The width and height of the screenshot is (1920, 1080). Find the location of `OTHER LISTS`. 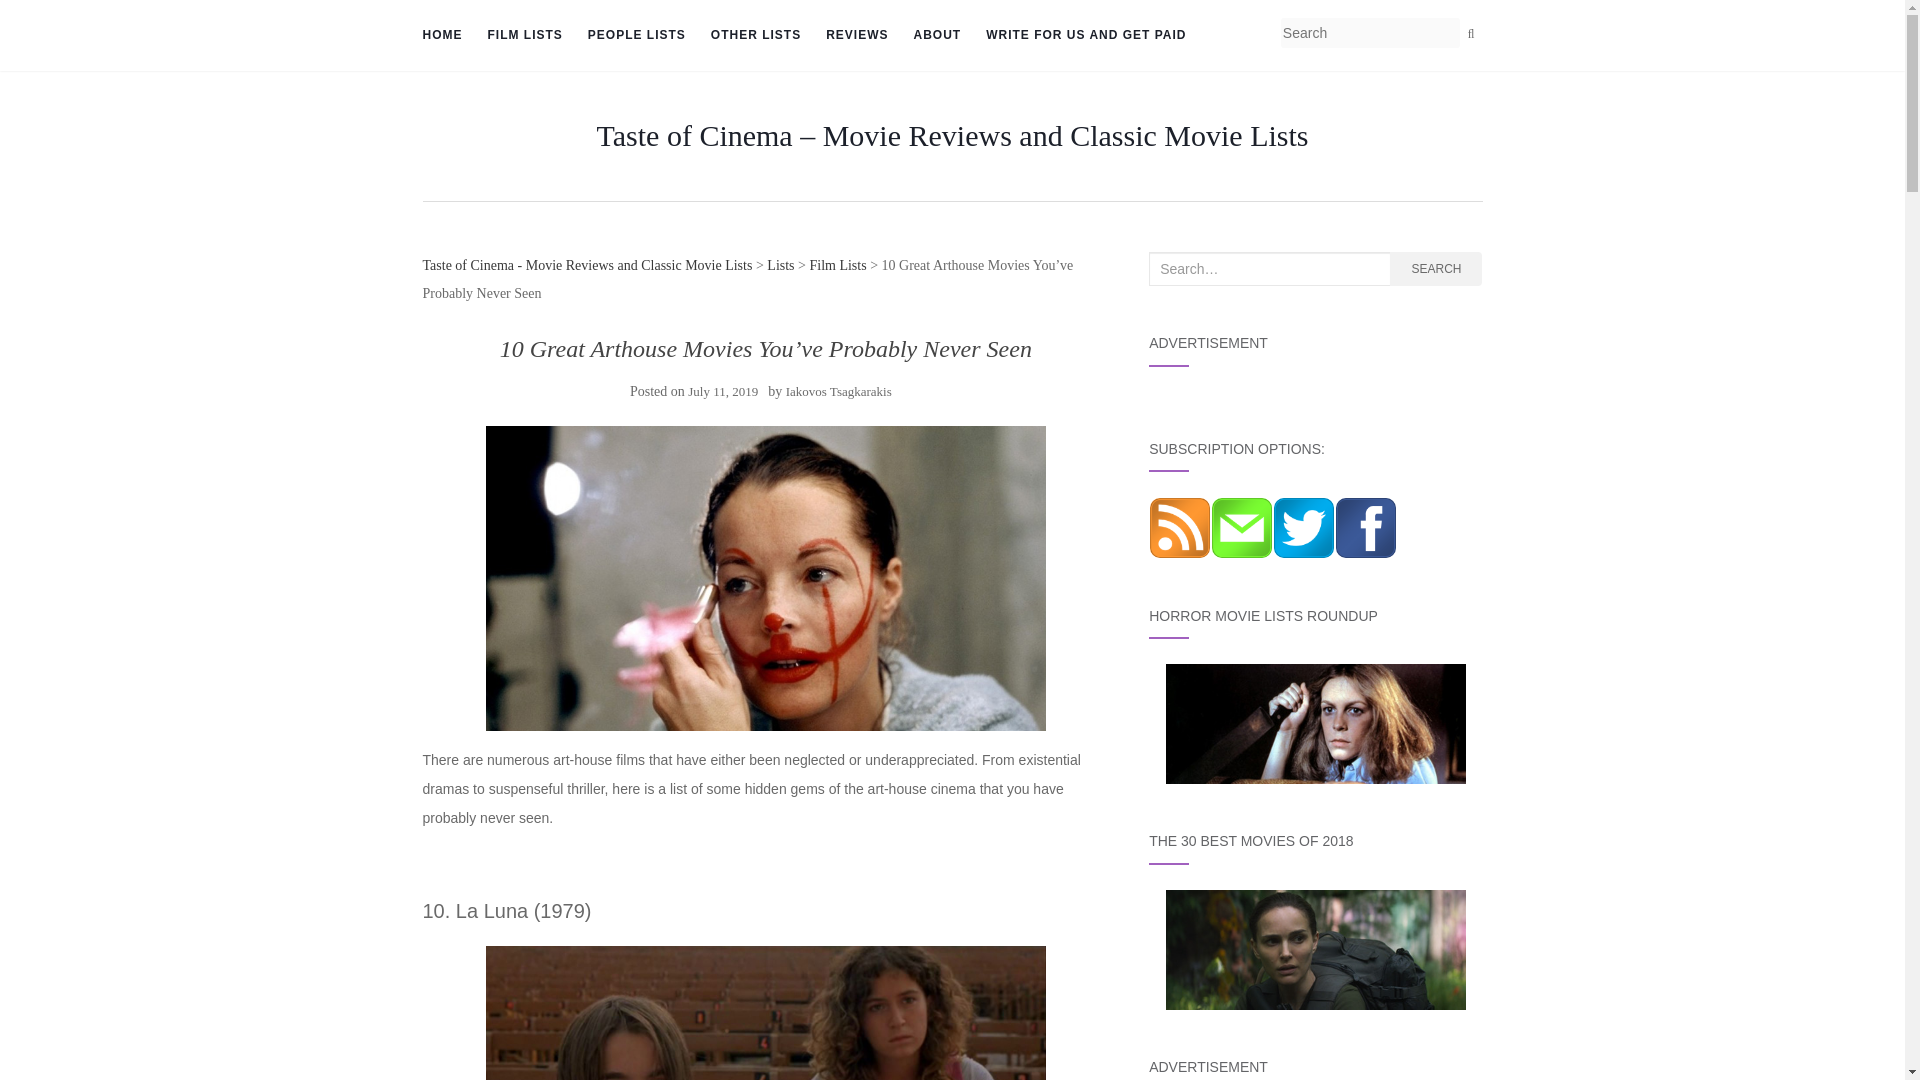

OTHER LISTS is located at coordinates (755, 36).